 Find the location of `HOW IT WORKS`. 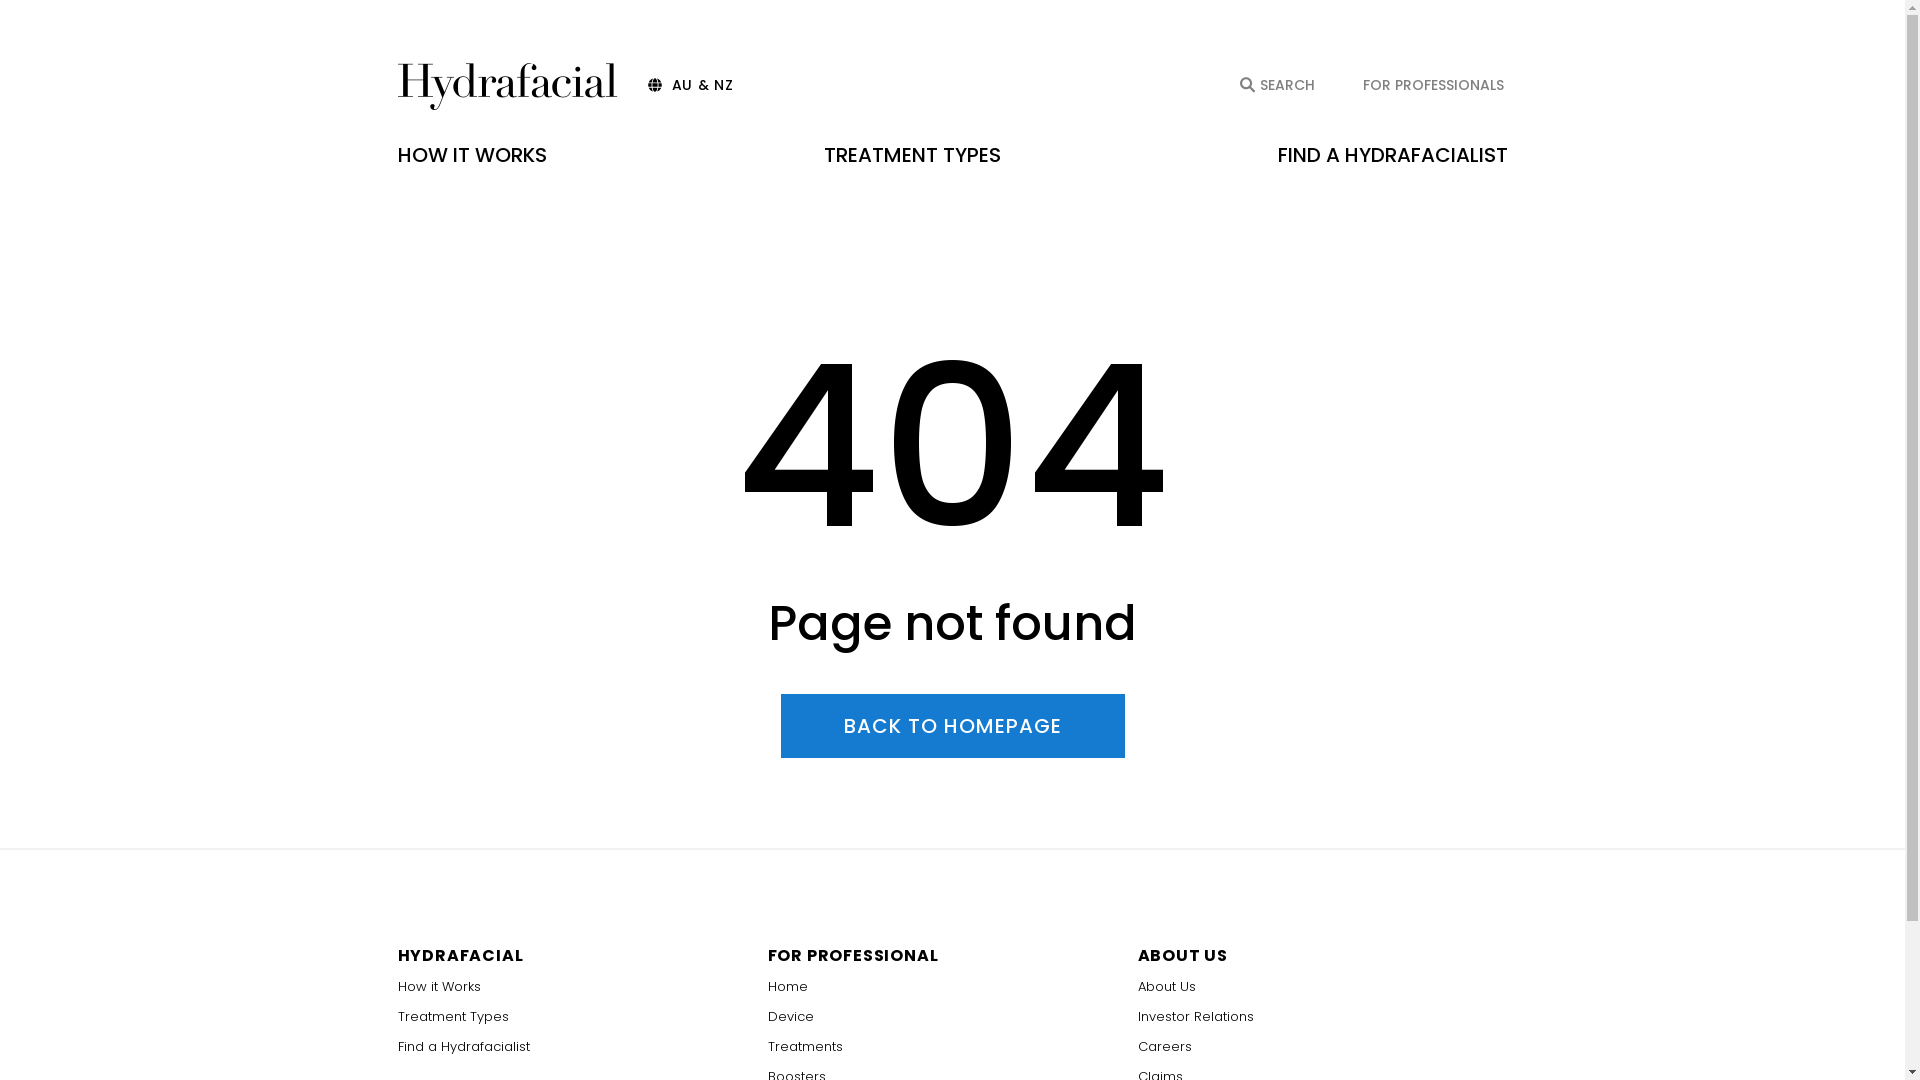

HOW IT WORKS is located at coordinates (472, 155).